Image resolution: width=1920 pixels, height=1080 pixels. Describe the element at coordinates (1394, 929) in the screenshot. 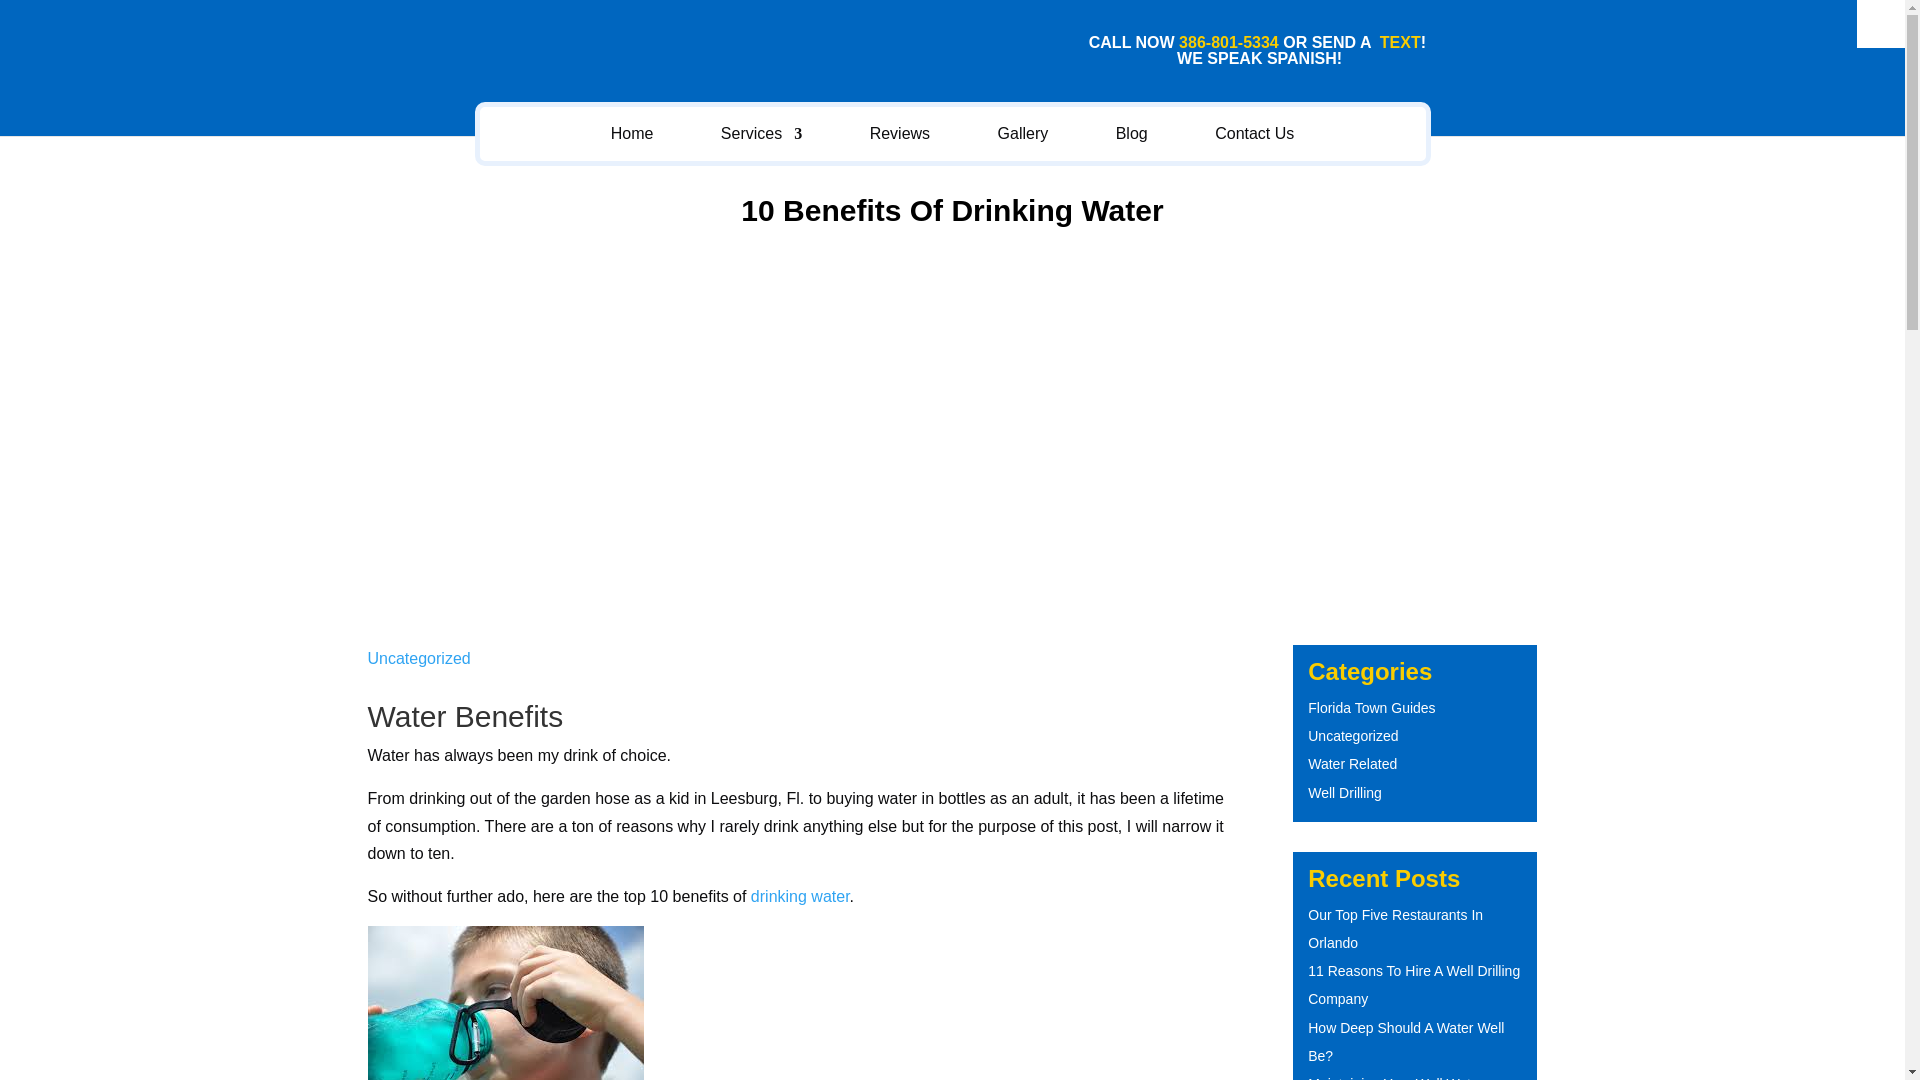

I see `Our Top Five Restaurants In Orlando` at that location.